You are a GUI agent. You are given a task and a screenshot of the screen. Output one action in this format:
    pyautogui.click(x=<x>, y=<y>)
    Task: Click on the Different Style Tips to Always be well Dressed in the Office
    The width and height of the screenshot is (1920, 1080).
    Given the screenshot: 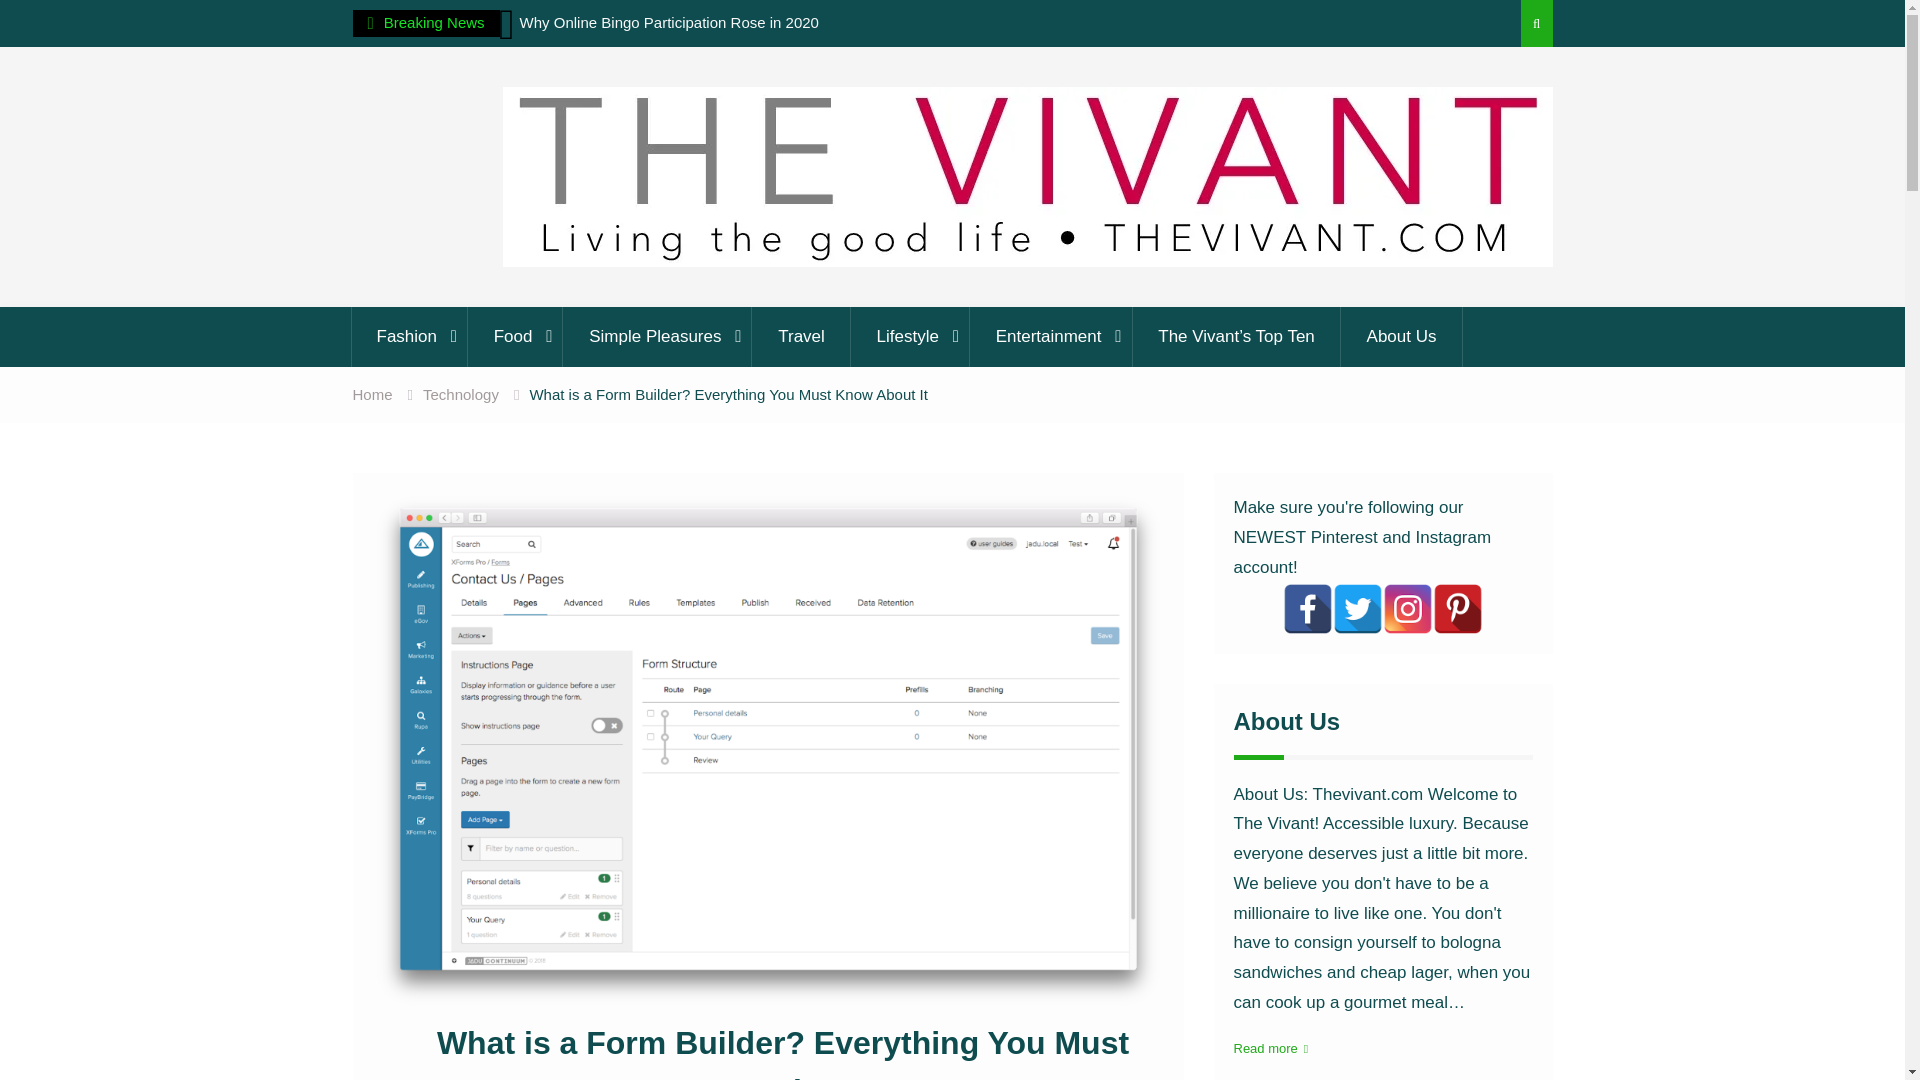 What is the action you would take?
    pyautogui.click(x=320, y=36)
    